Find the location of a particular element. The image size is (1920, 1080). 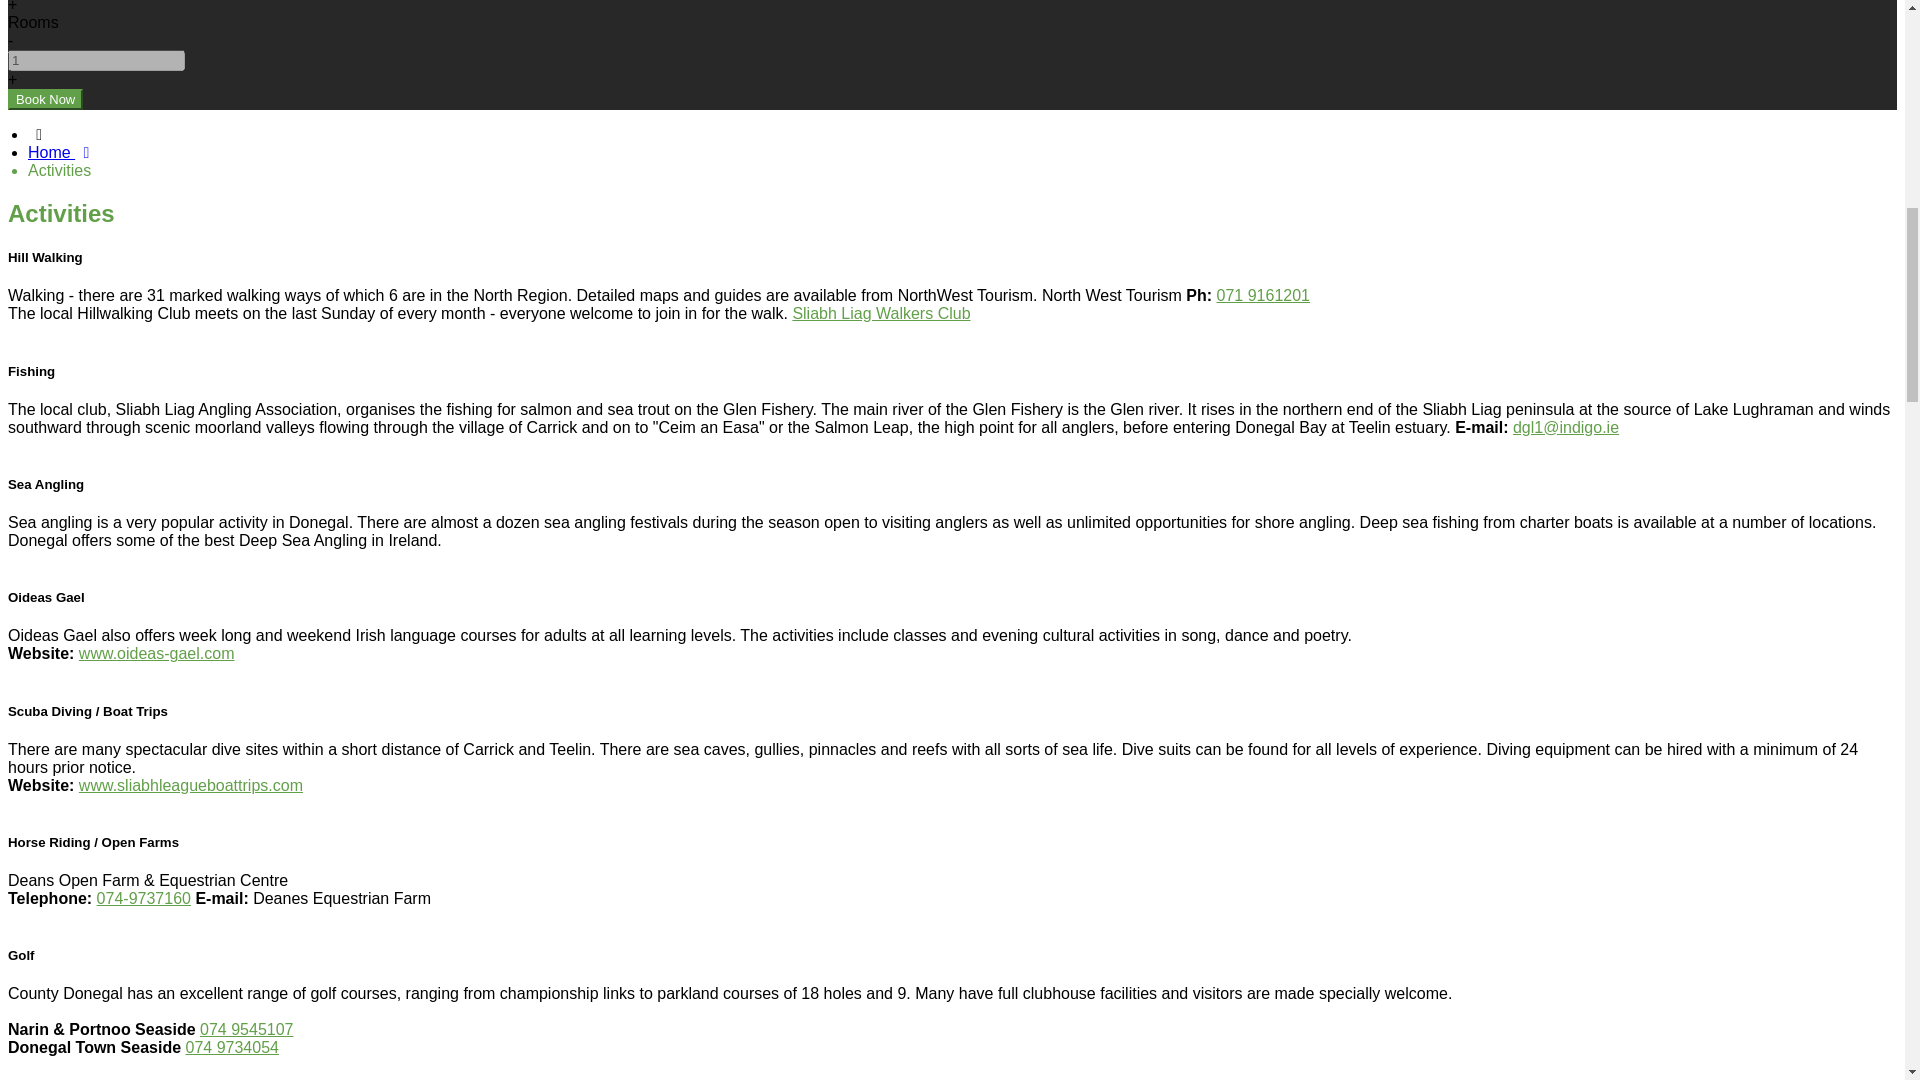

1 is located at coordinates (96, 60).